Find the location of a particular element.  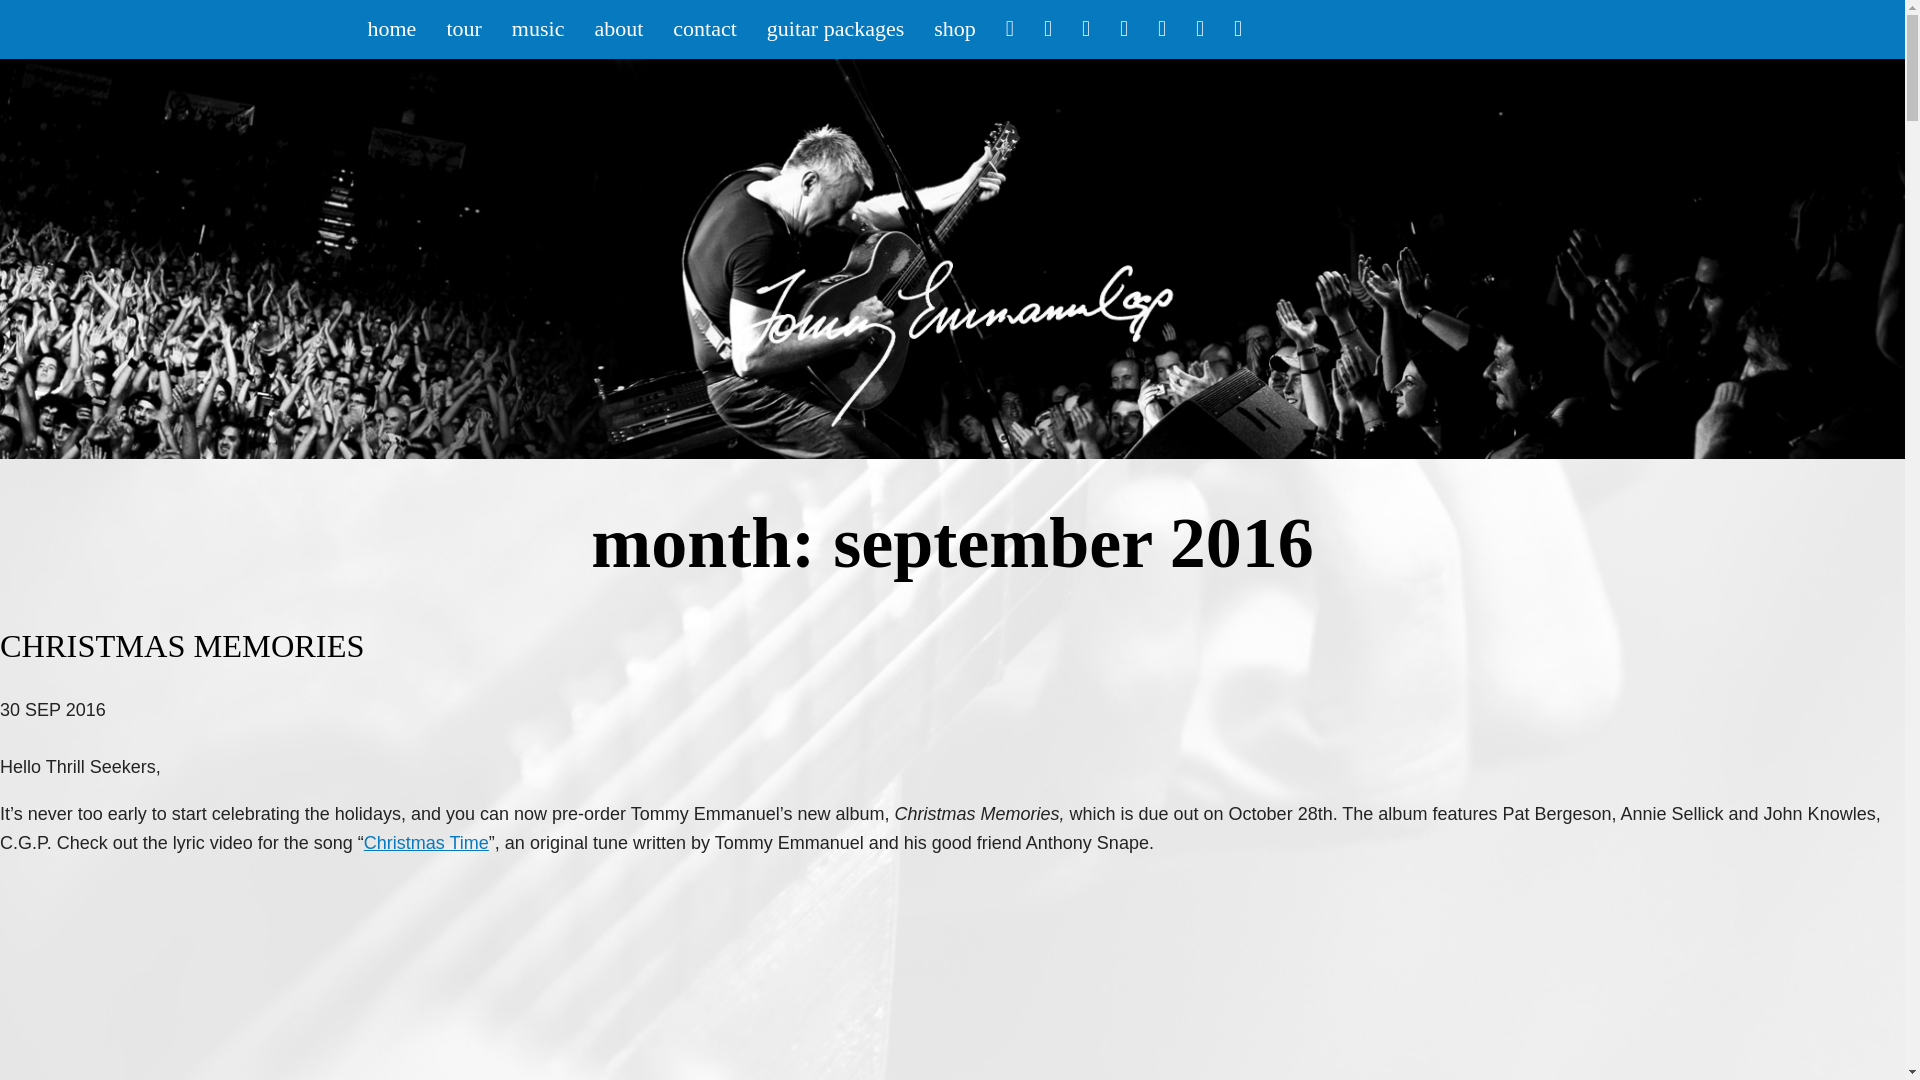

Christmas Time is located at coordinates (426, 842).